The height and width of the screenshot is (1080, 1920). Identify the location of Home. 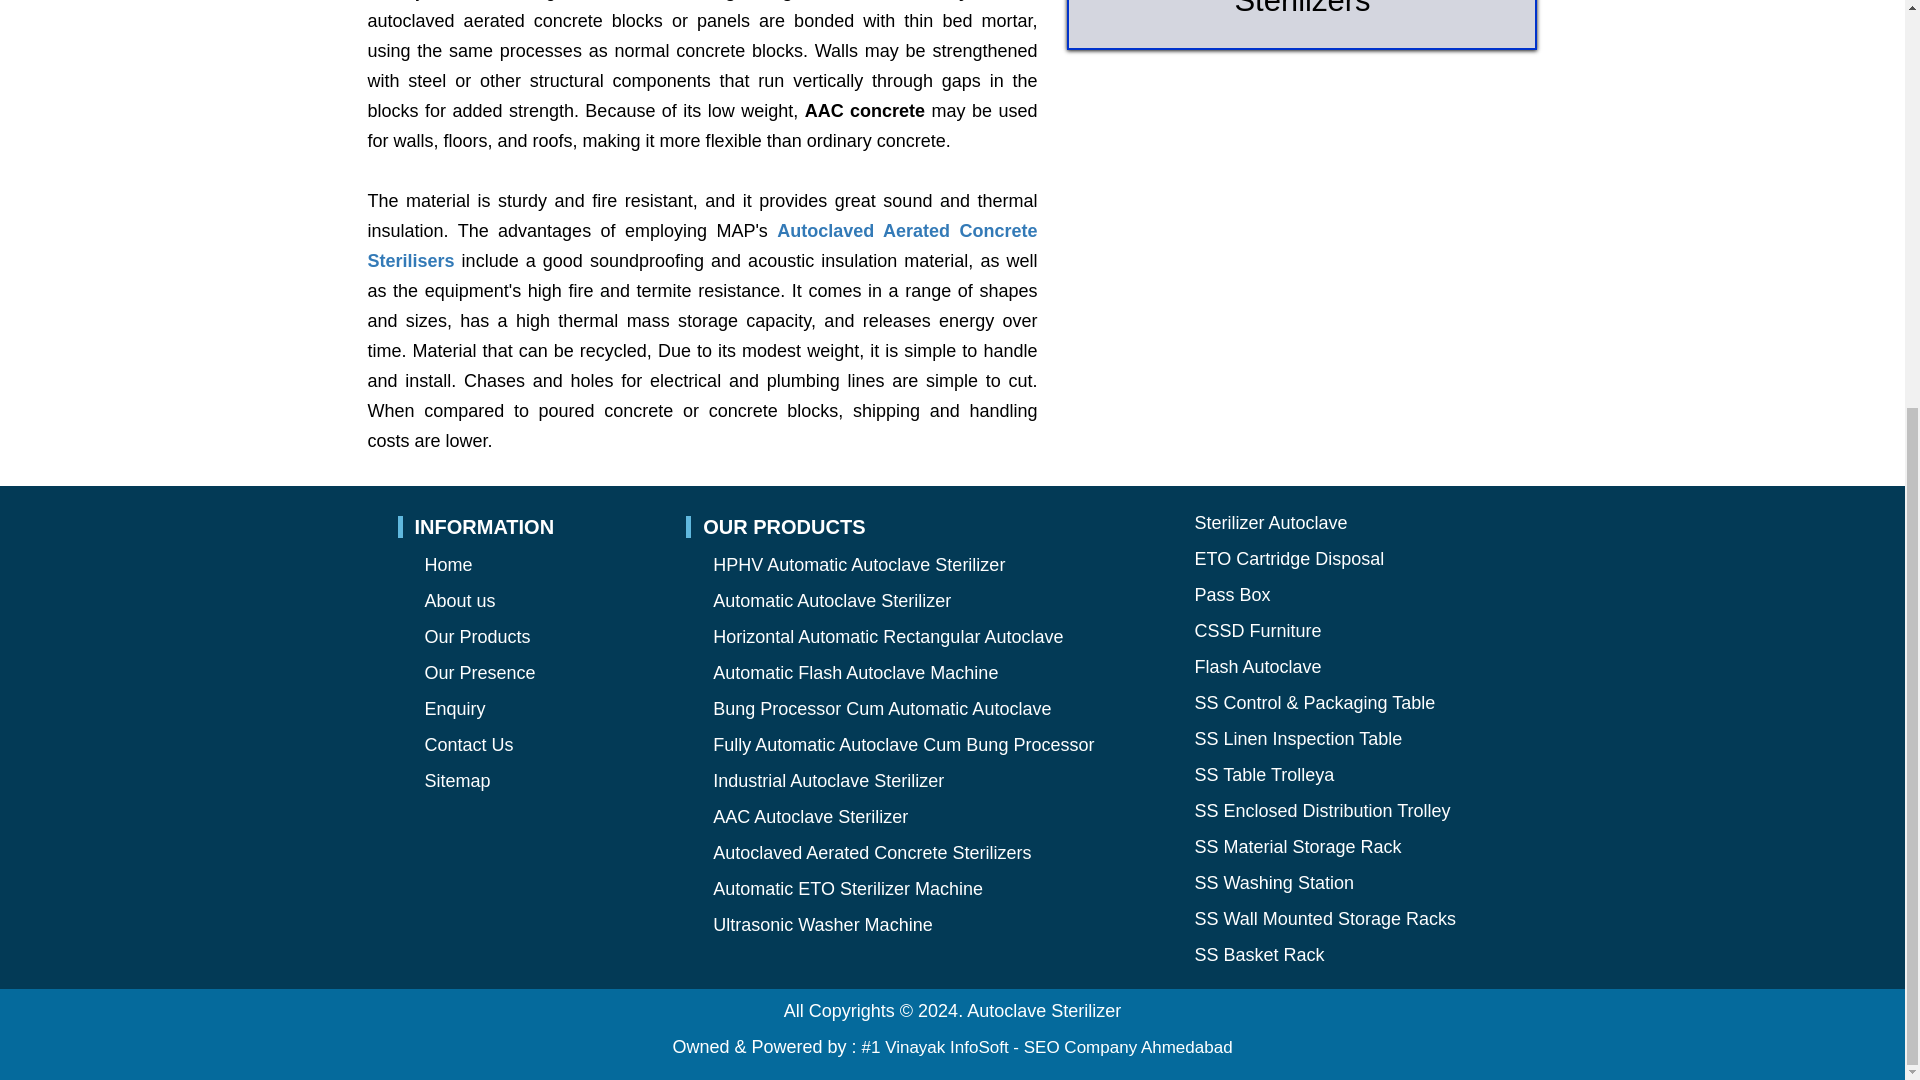
(448, 564).